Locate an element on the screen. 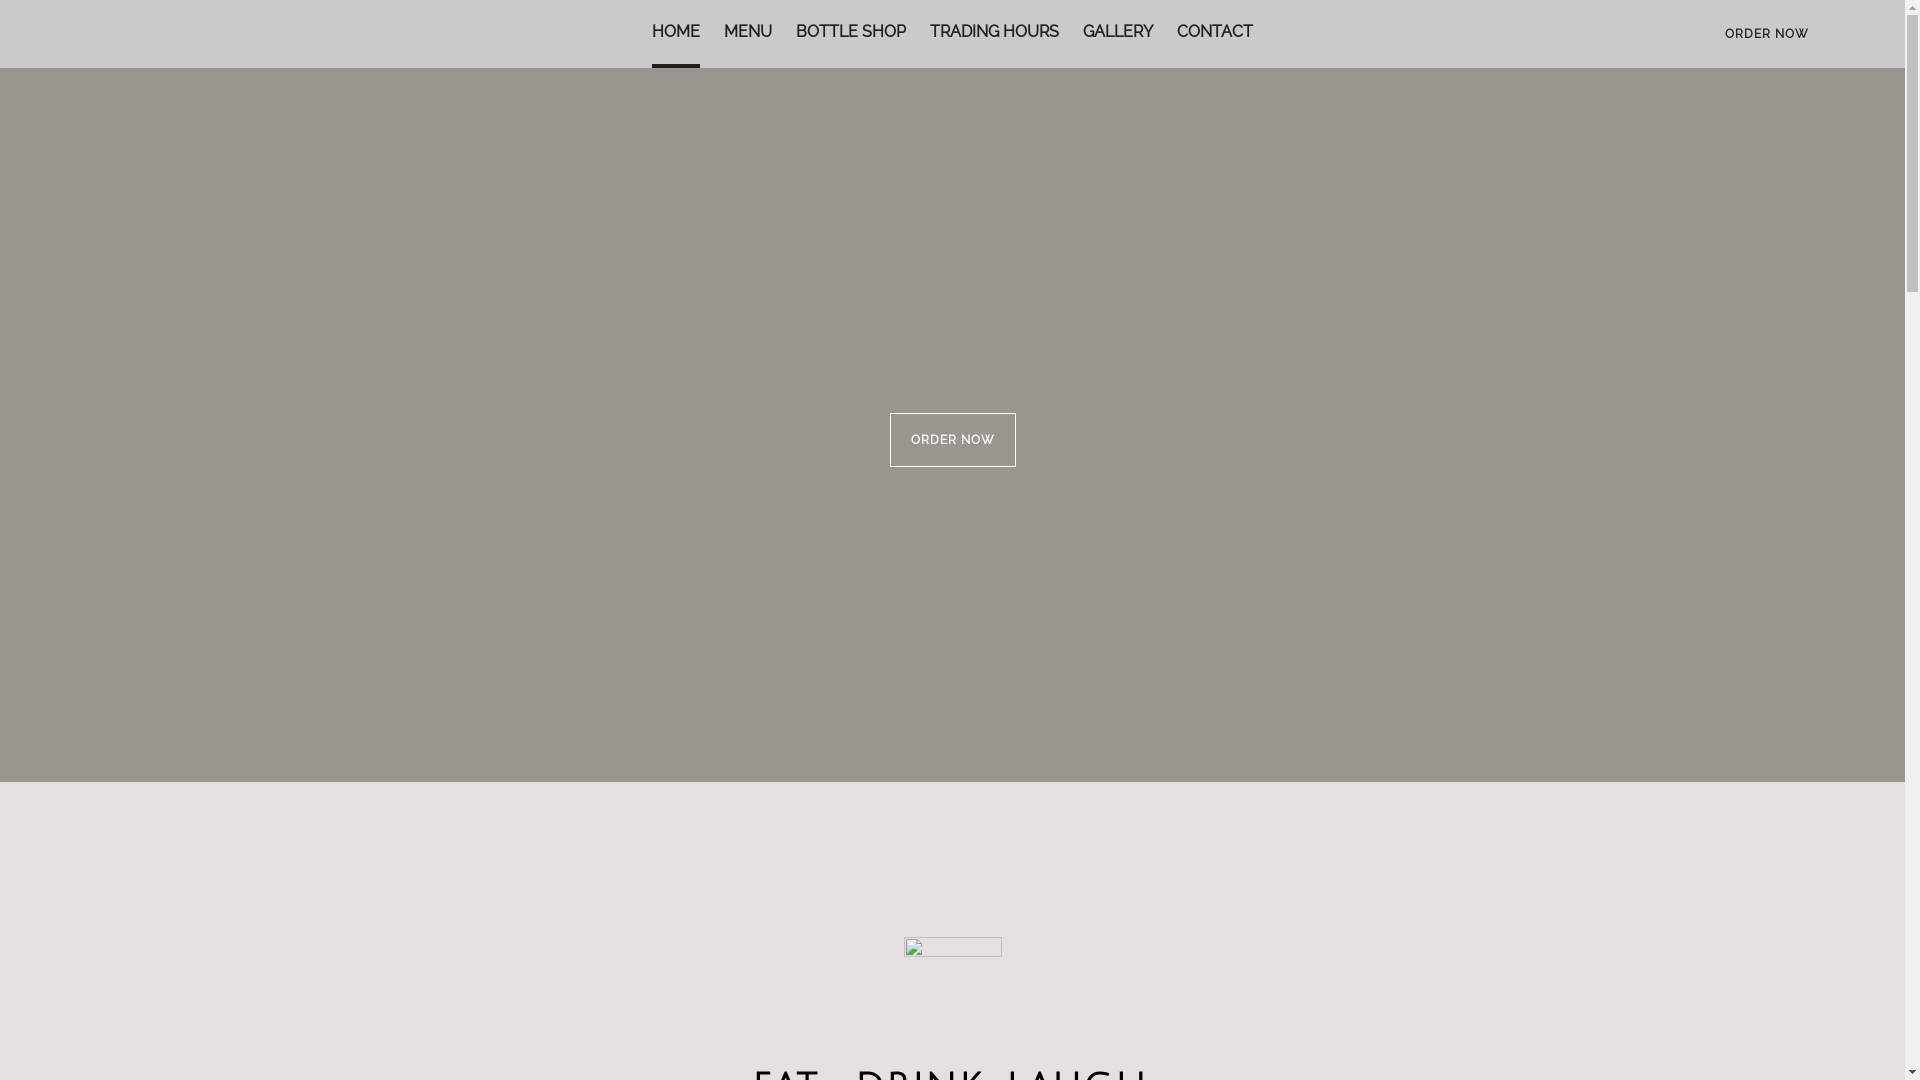 This screenshot has height=1080, width=1920. CONTACT is located at coordinates (1215, 34).